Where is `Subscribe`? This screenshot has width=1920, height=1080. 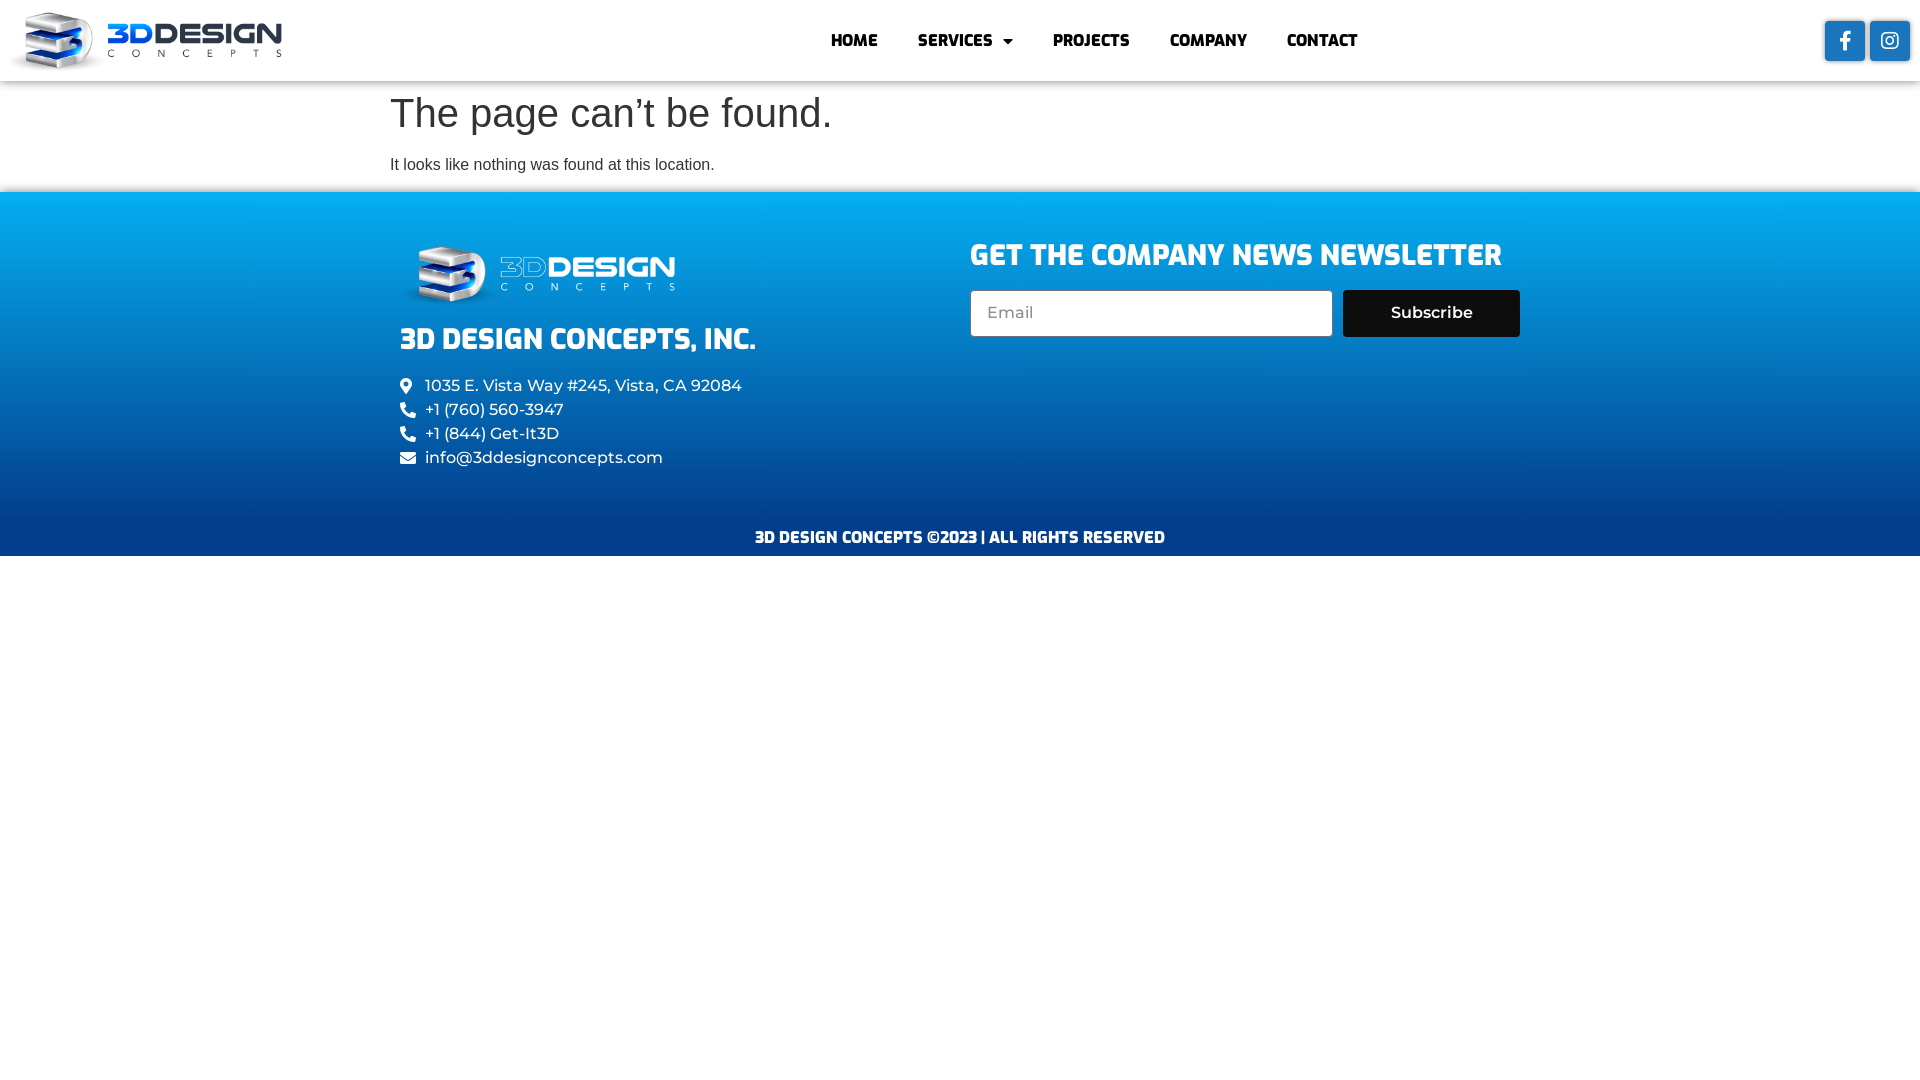
Subscribe is located at coordinates (1432, 314).